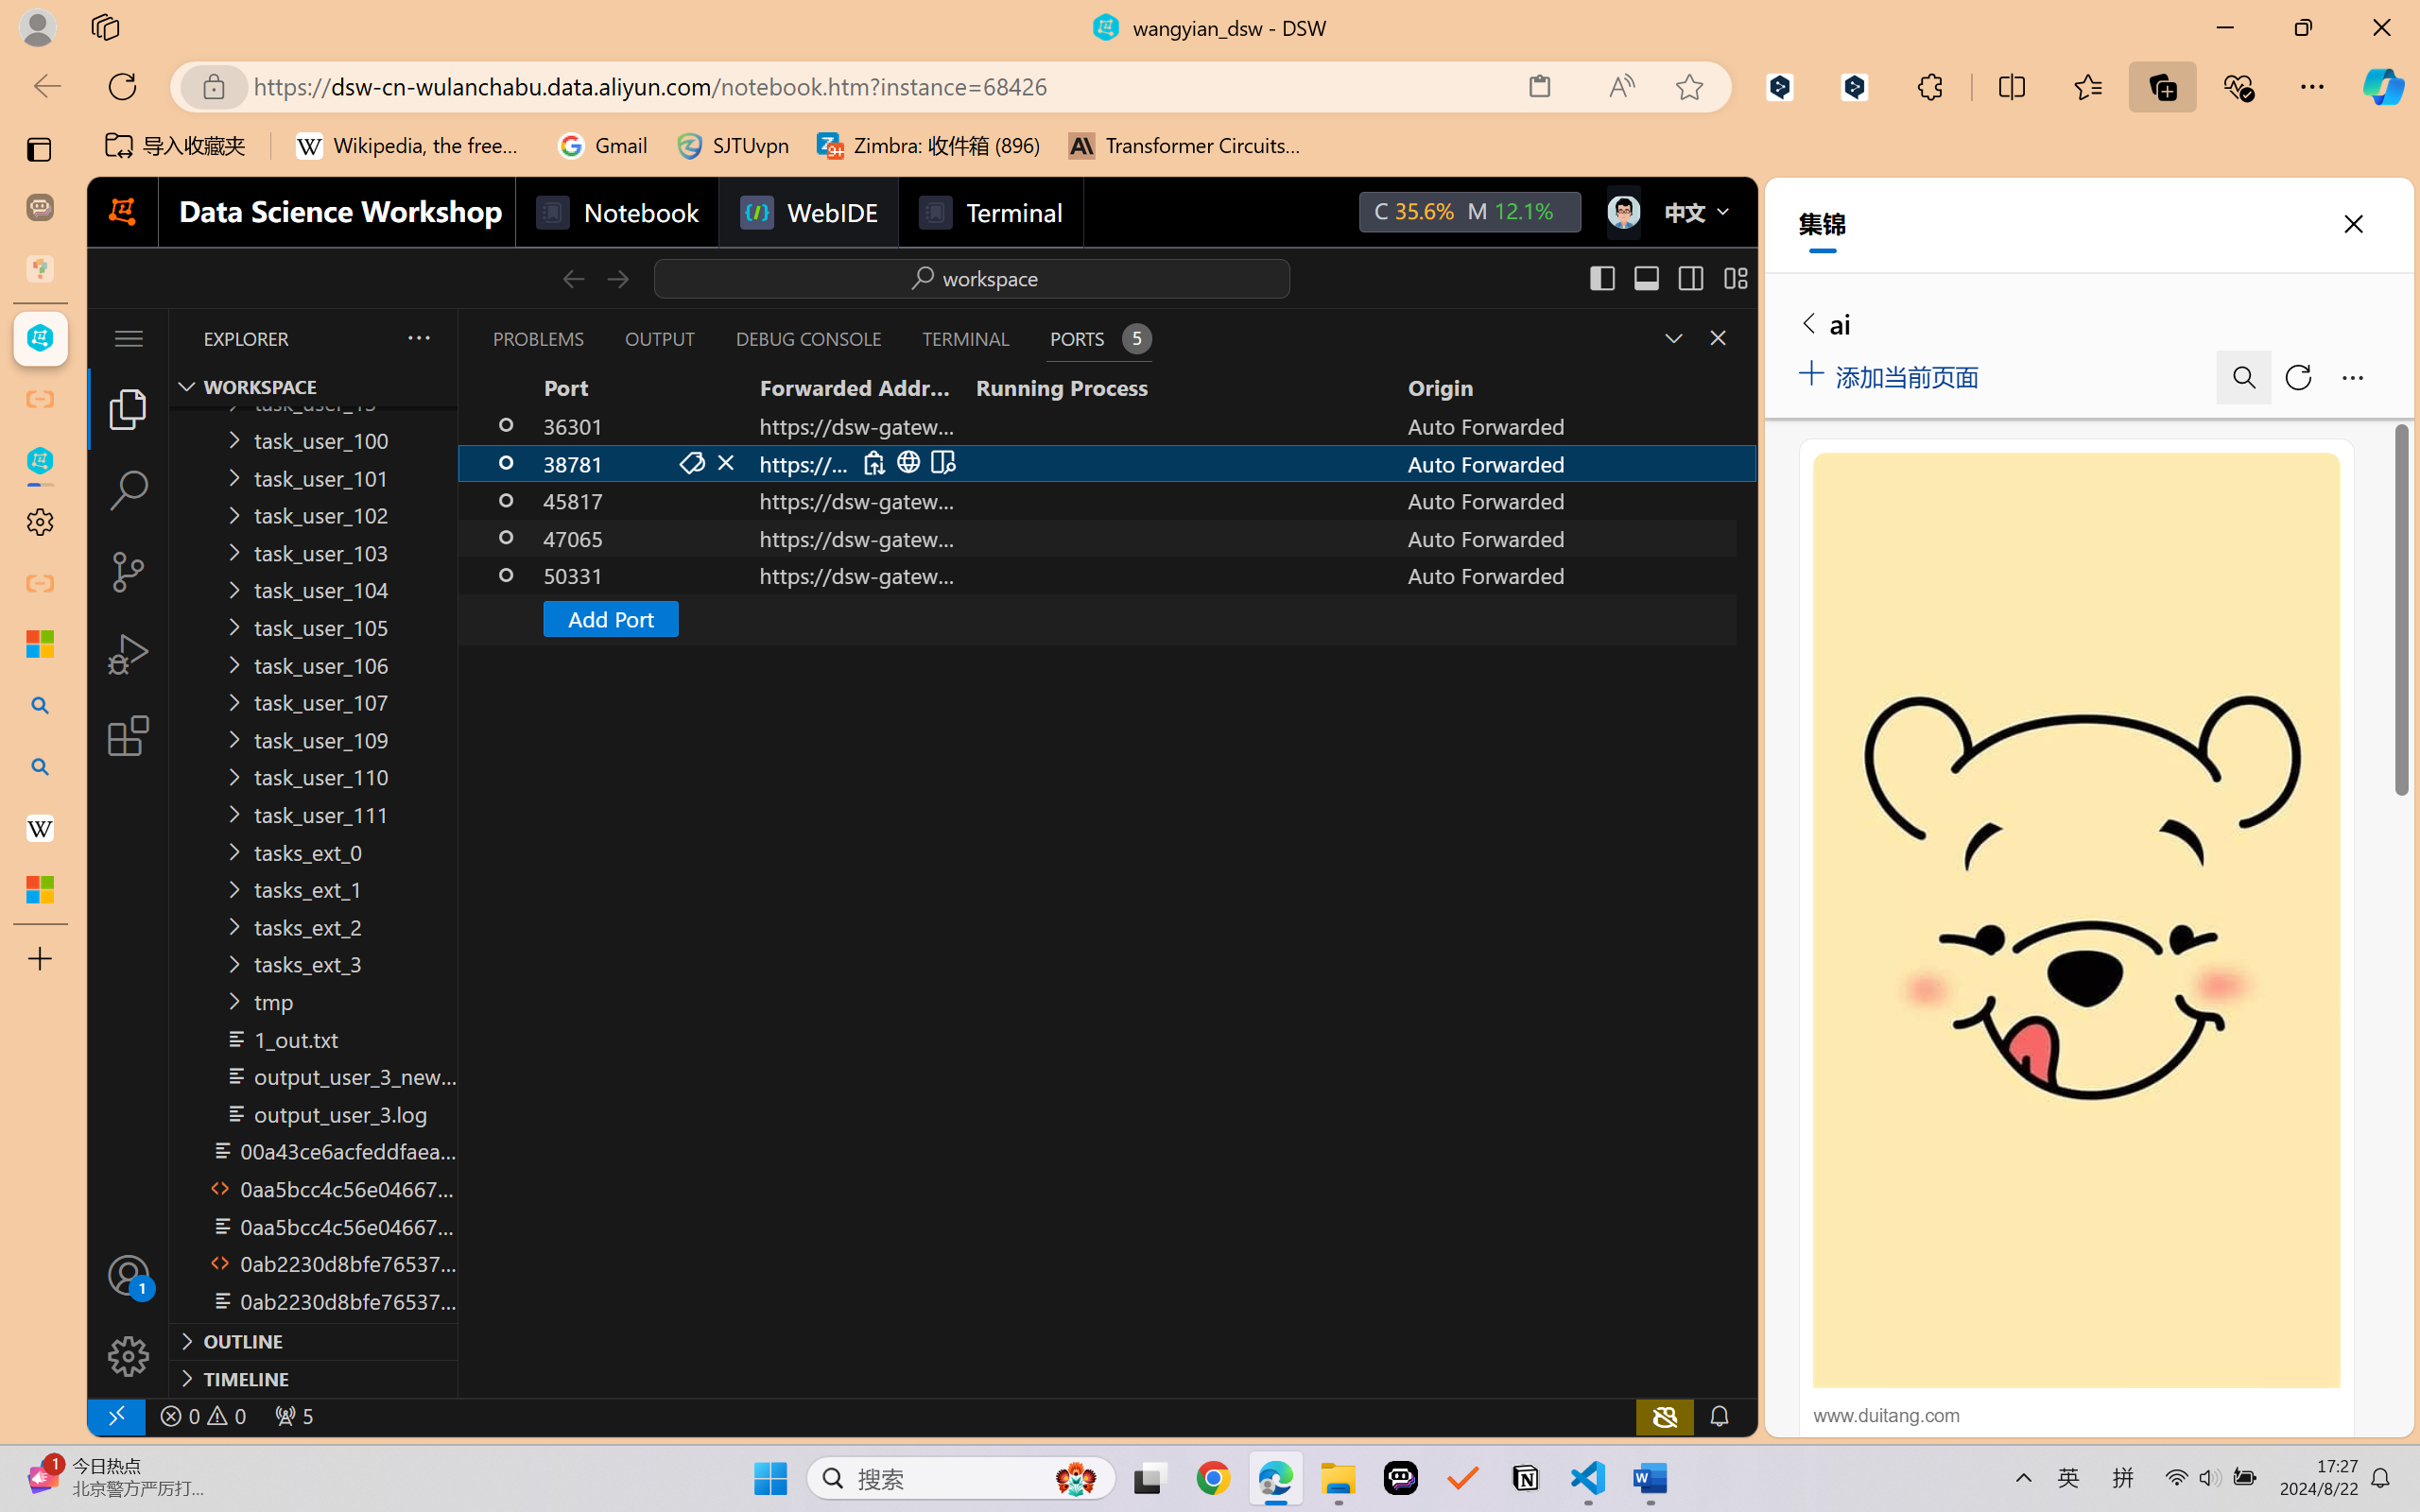  Describe the element at coordinates (602, 146) in the screenshot. I see `Gmail` at that location.